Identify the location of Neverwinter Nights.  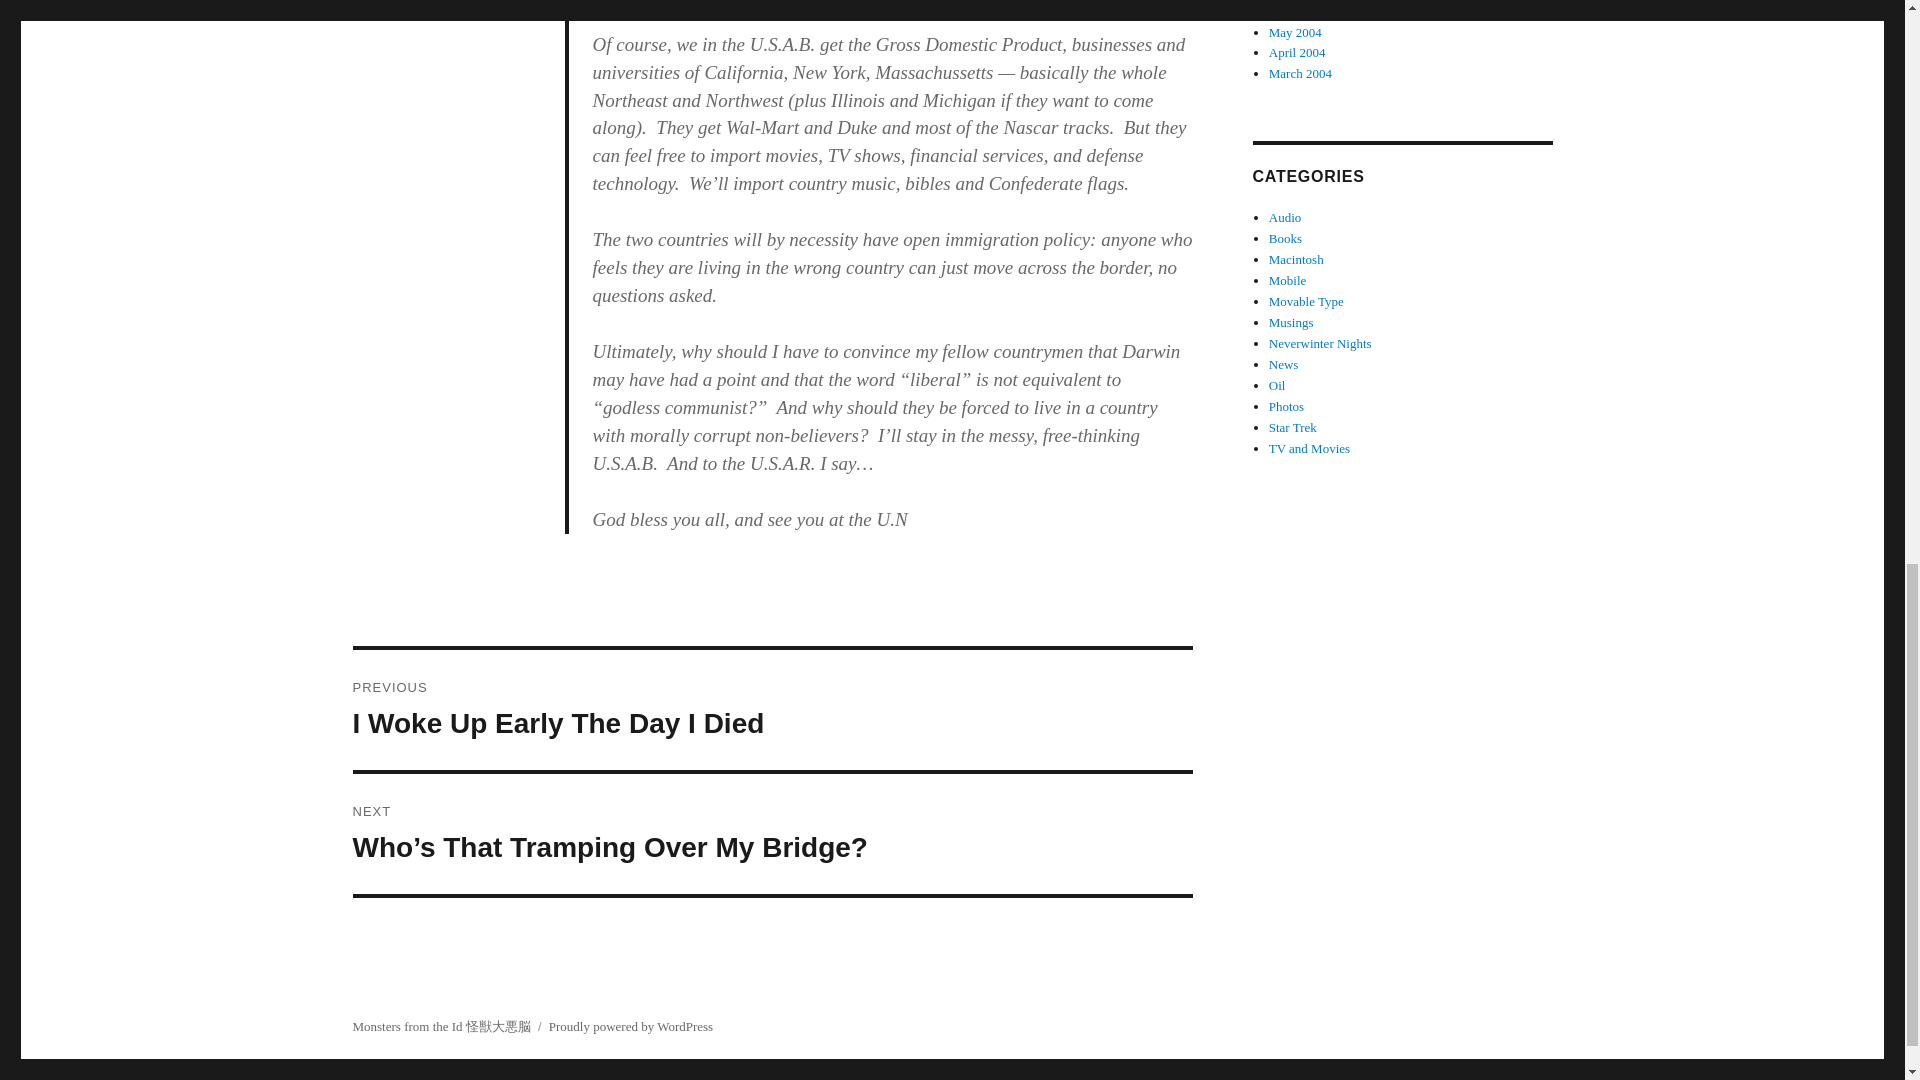
(1320, 343).